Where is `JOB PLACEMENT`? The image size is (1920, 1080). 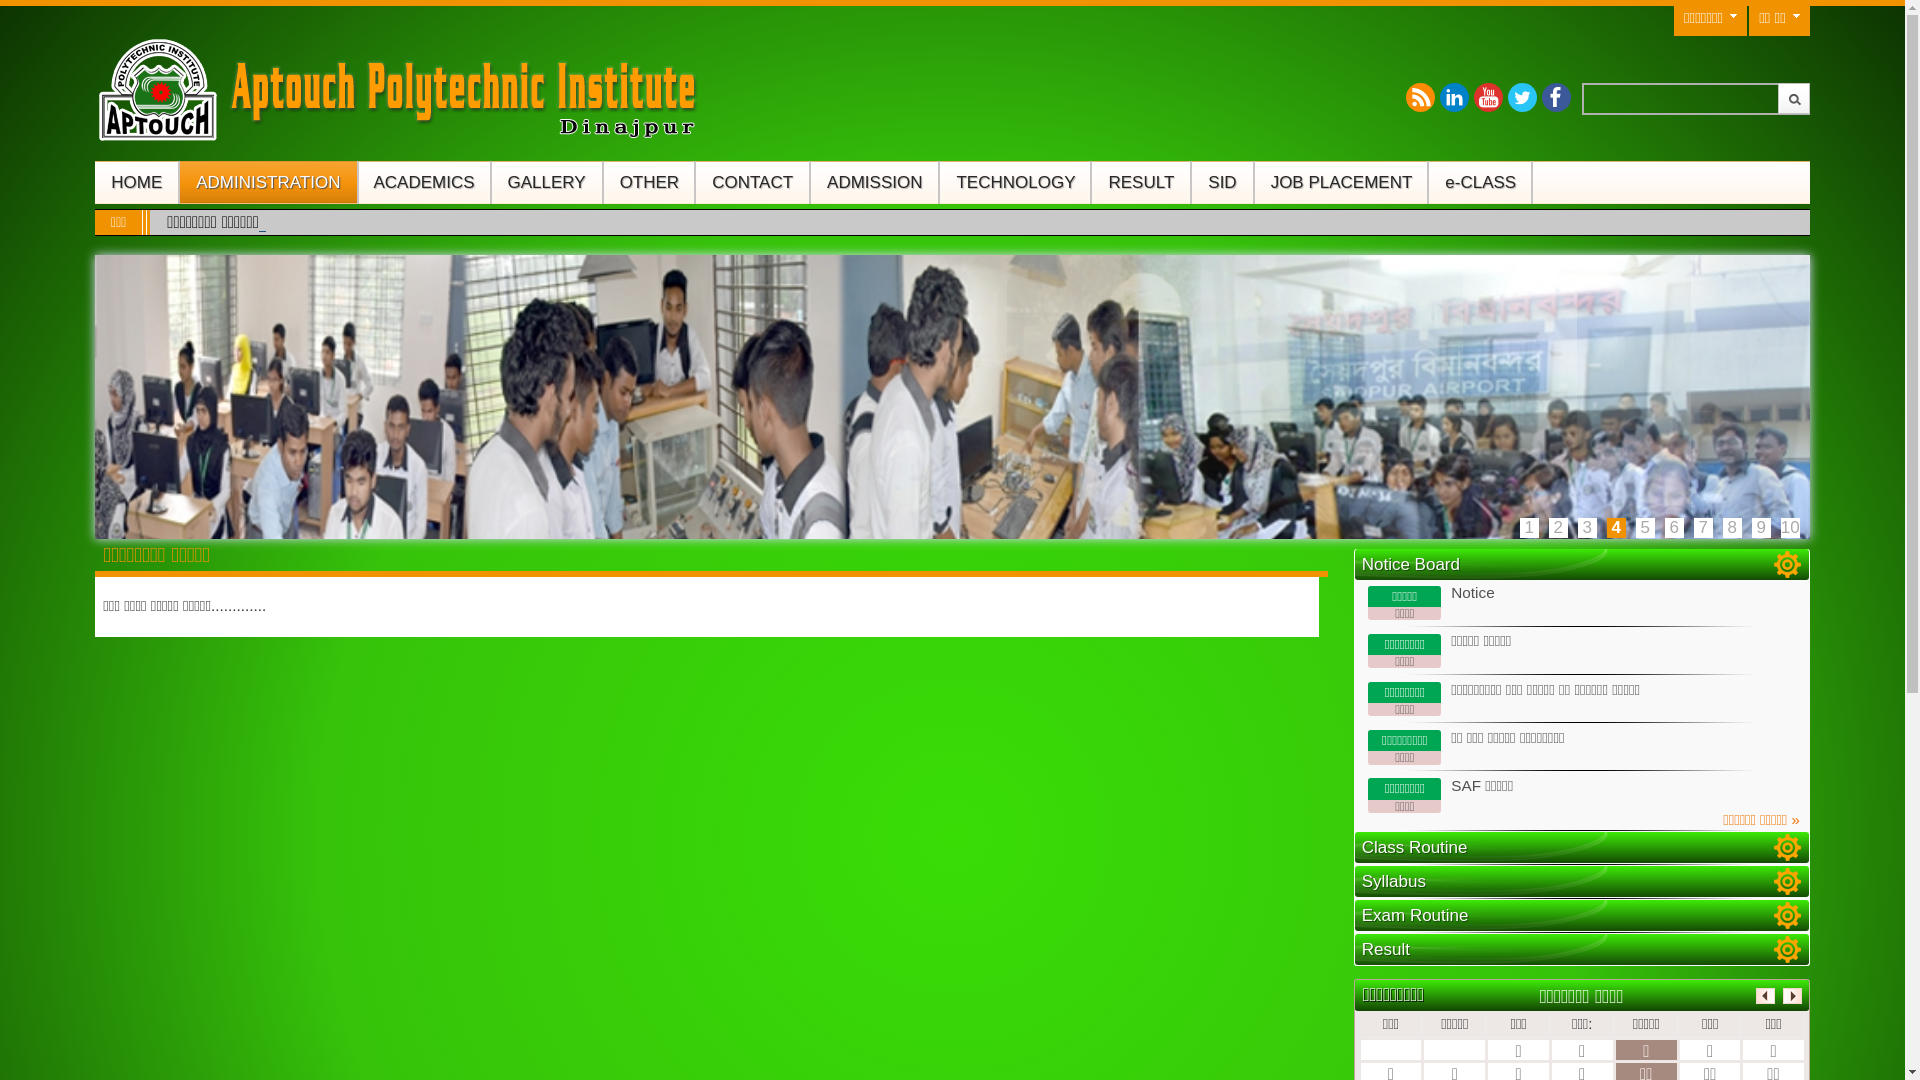
JOB PLACEMENT is located at coordinates (1342, 182).